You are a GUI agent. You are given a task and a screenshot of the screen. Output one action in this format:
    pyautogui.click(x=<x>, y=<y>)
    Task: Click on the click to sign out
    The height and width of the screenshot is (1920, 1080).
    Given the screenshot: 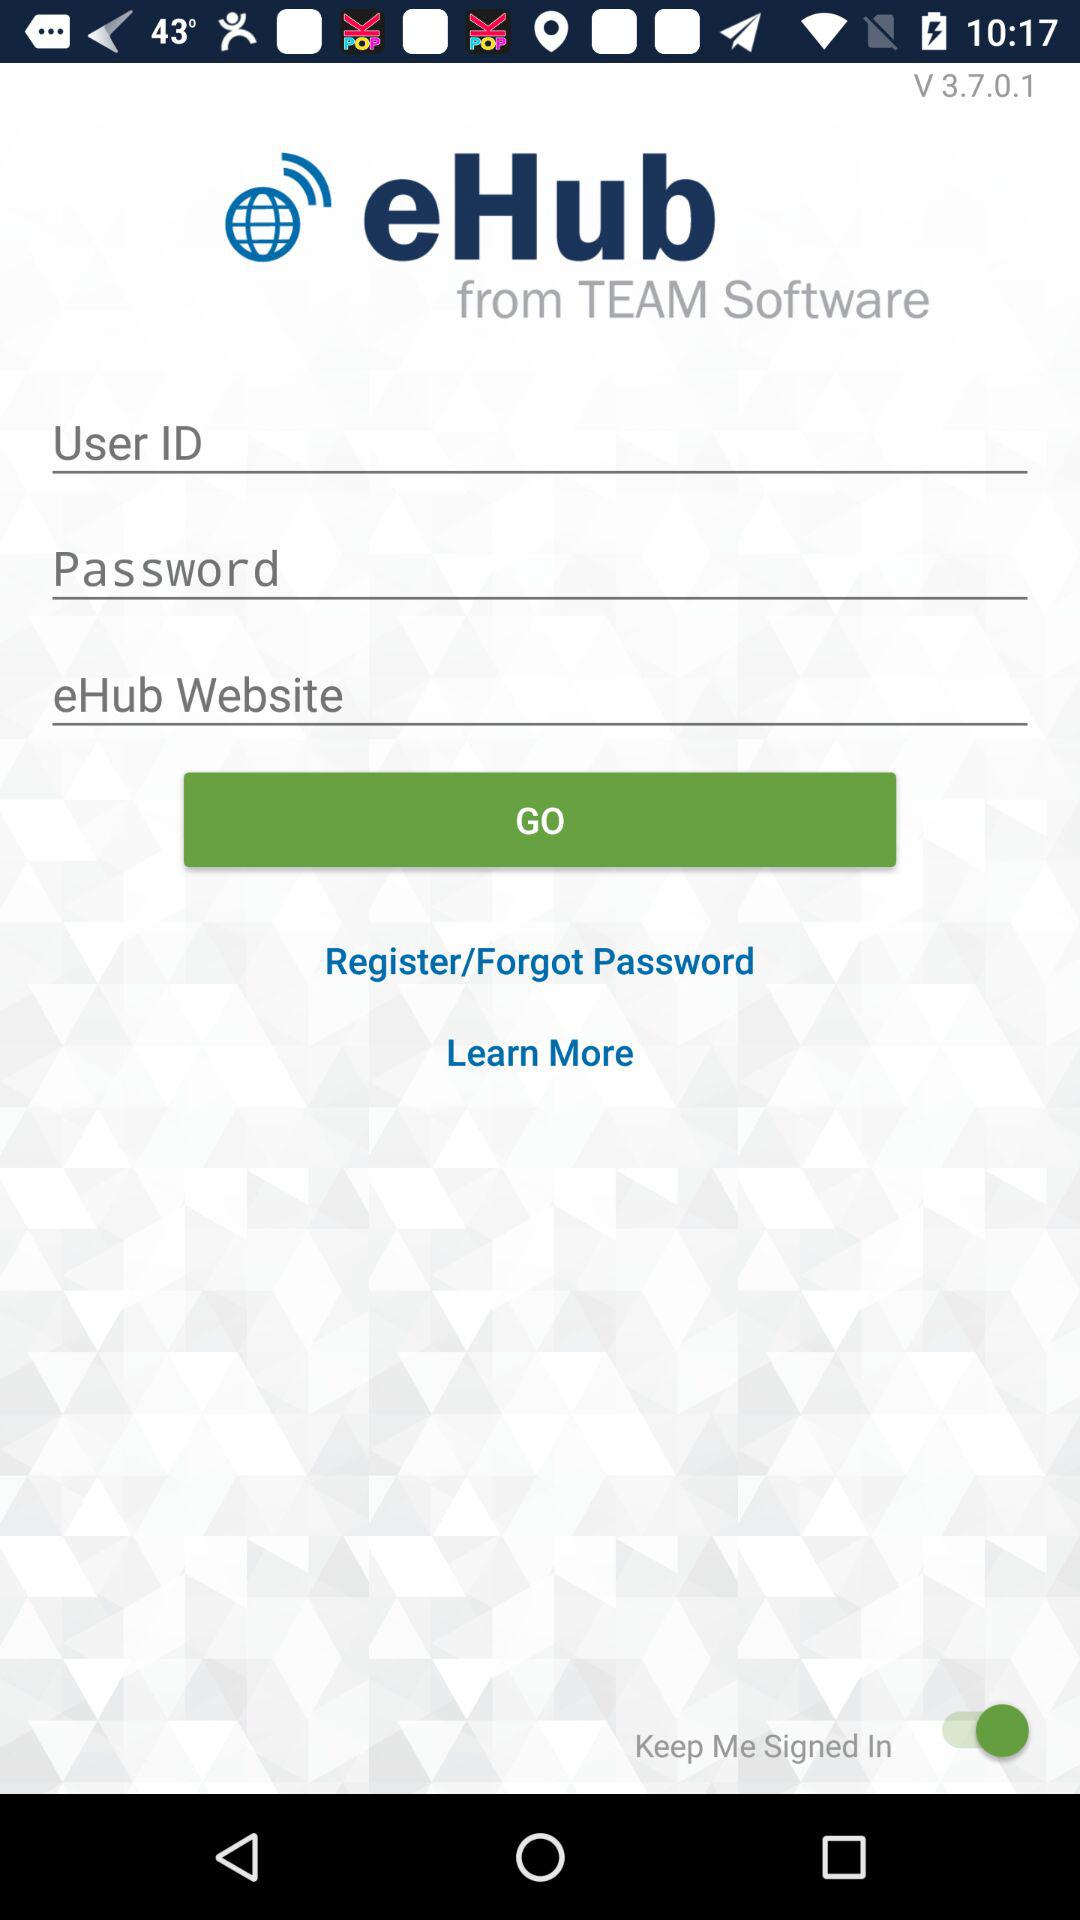 What is the action you would take?
    pyautogui.click(x=976, y=1730)
    